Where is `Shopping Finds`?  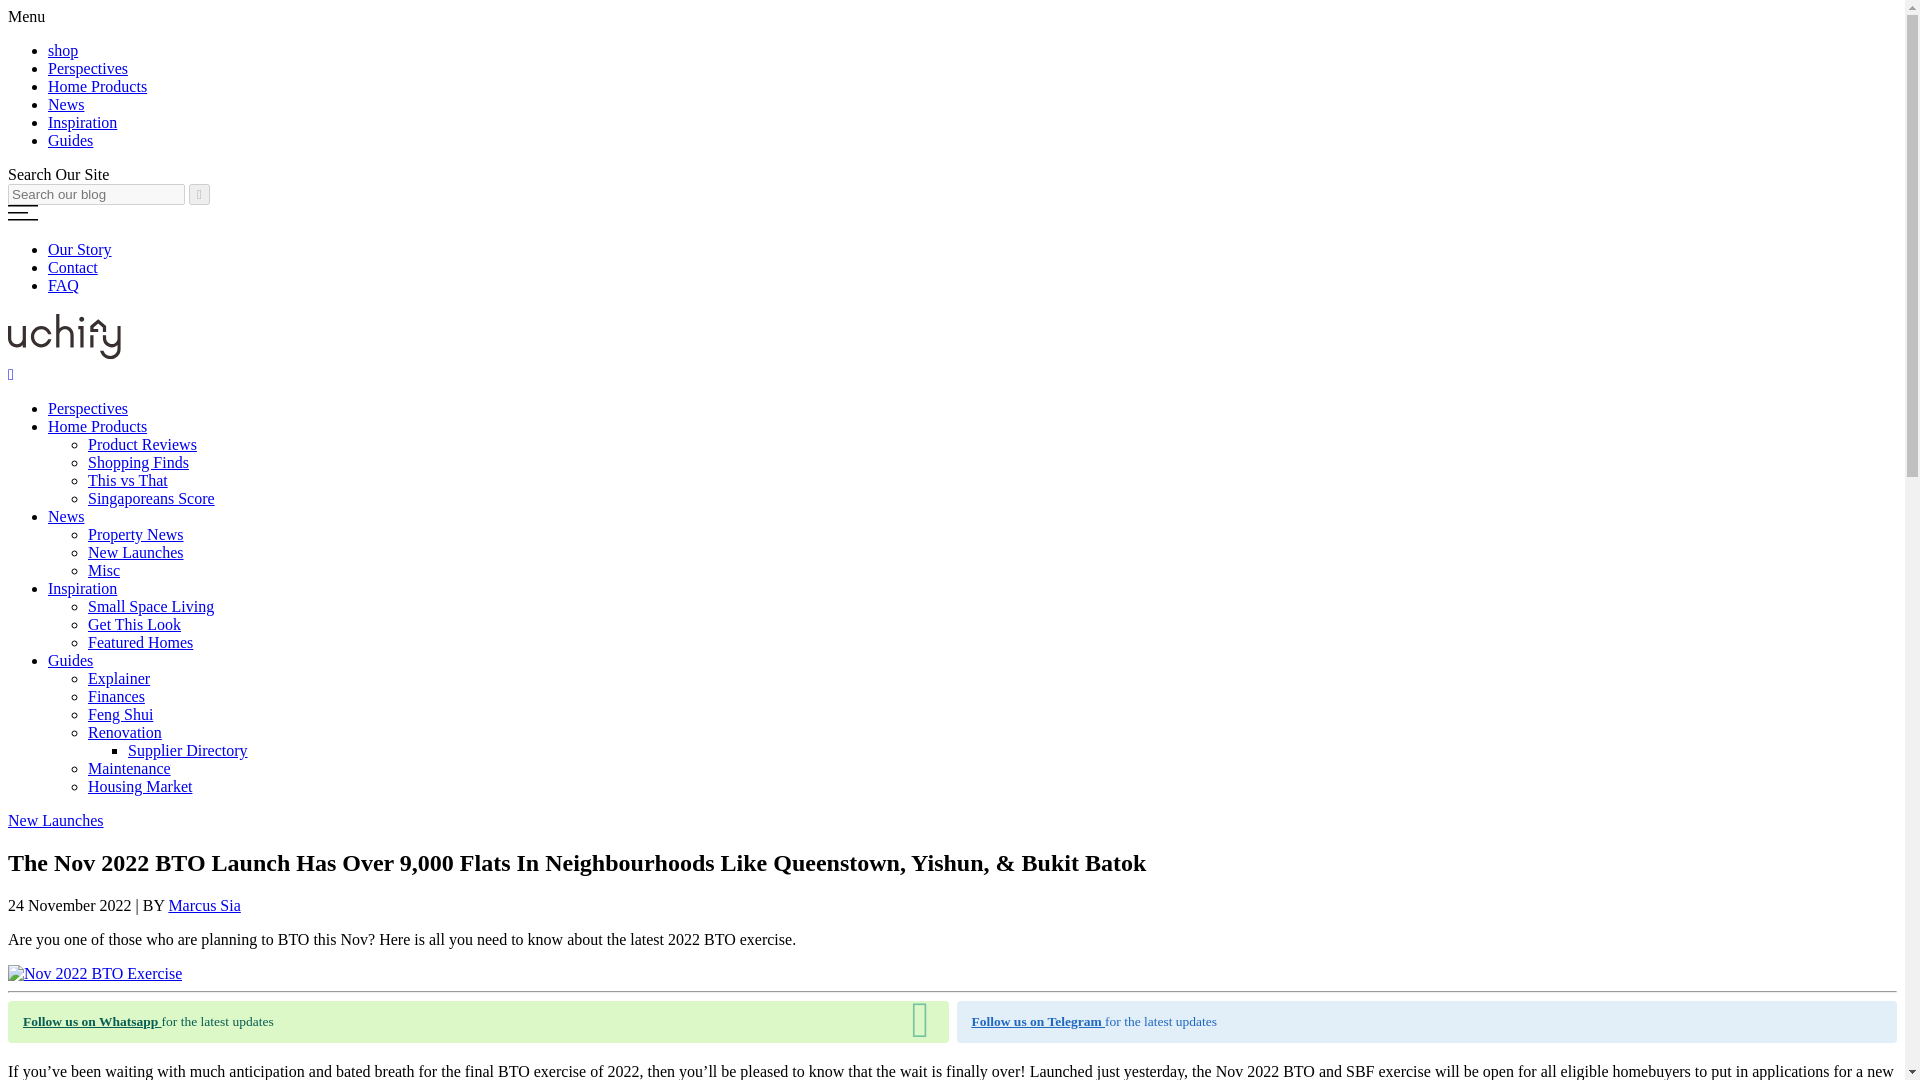 Shopping Finds is located at coordinates (138, 462).